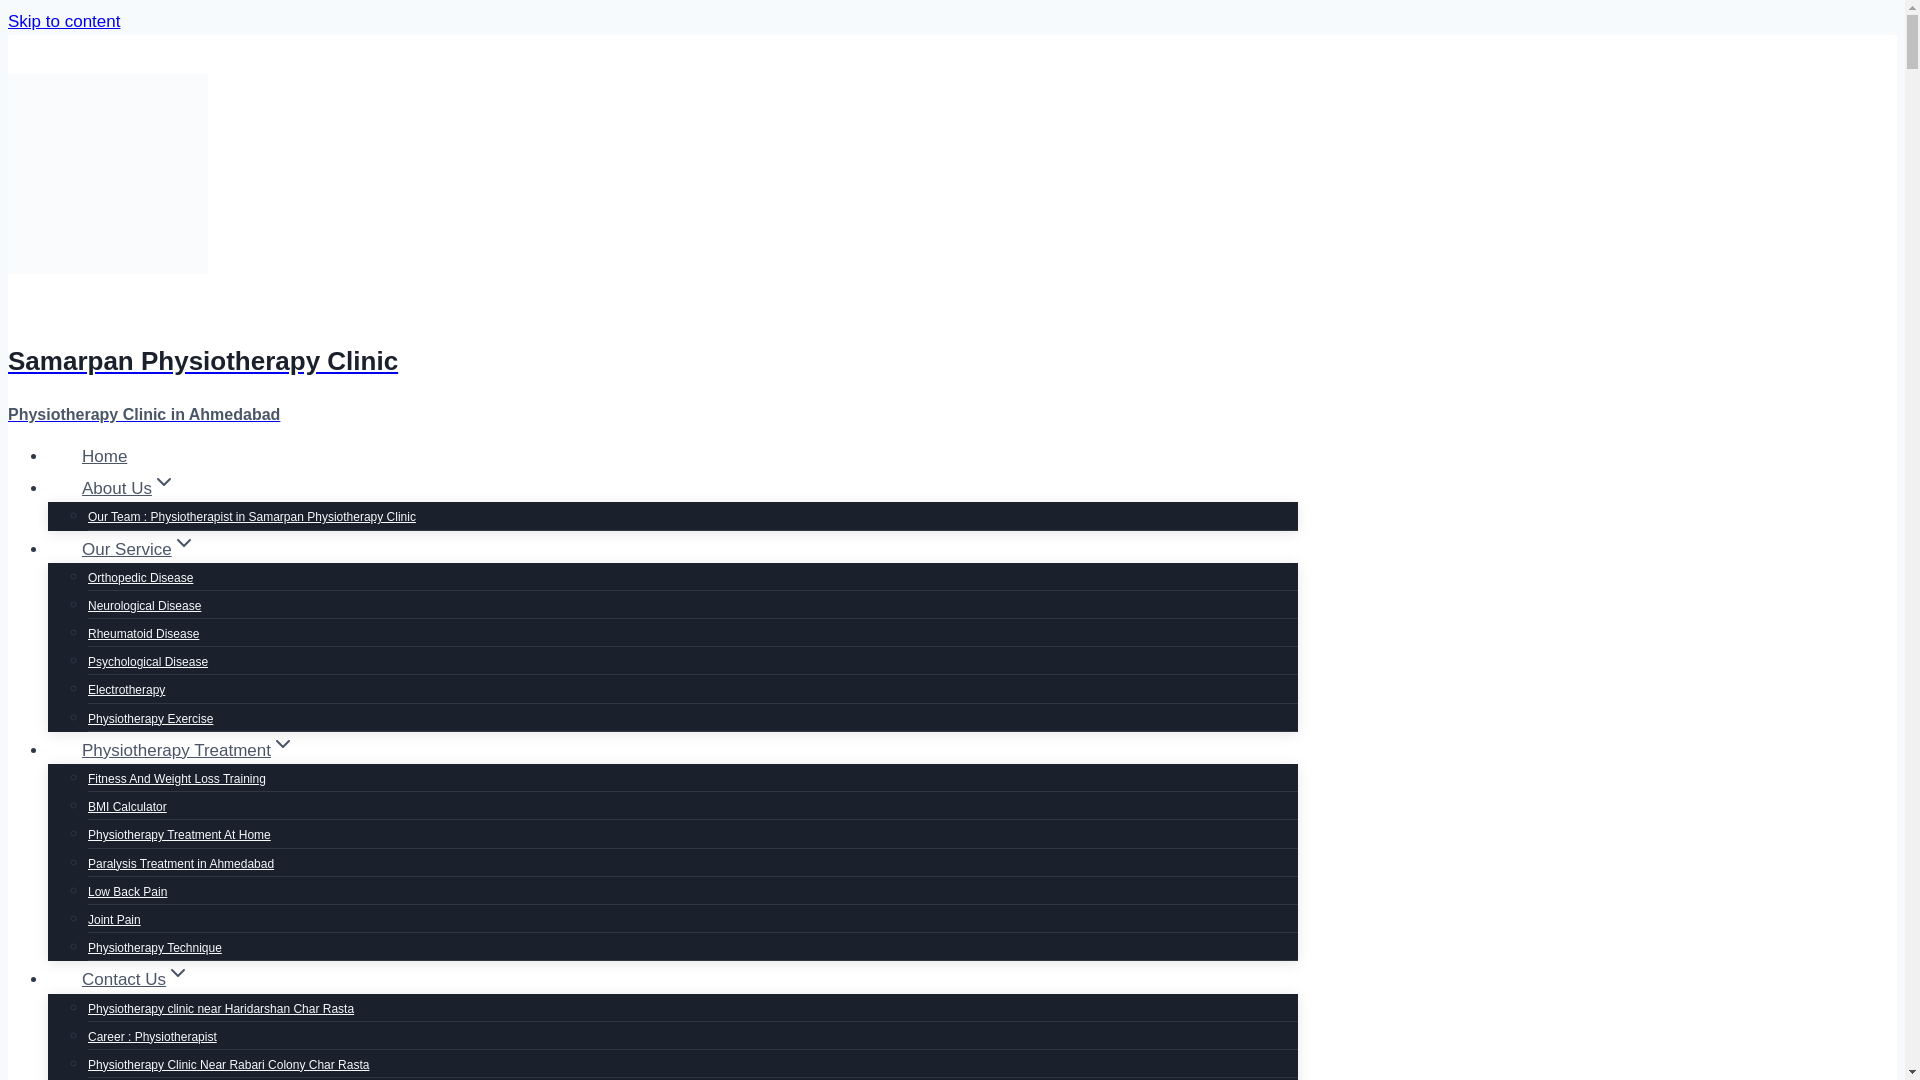 This screenshot has width=1920, height=1080. What do you see at coordinates (282, 744) in the screenshot?
I see `Expand` at bounding box center [282, 744].